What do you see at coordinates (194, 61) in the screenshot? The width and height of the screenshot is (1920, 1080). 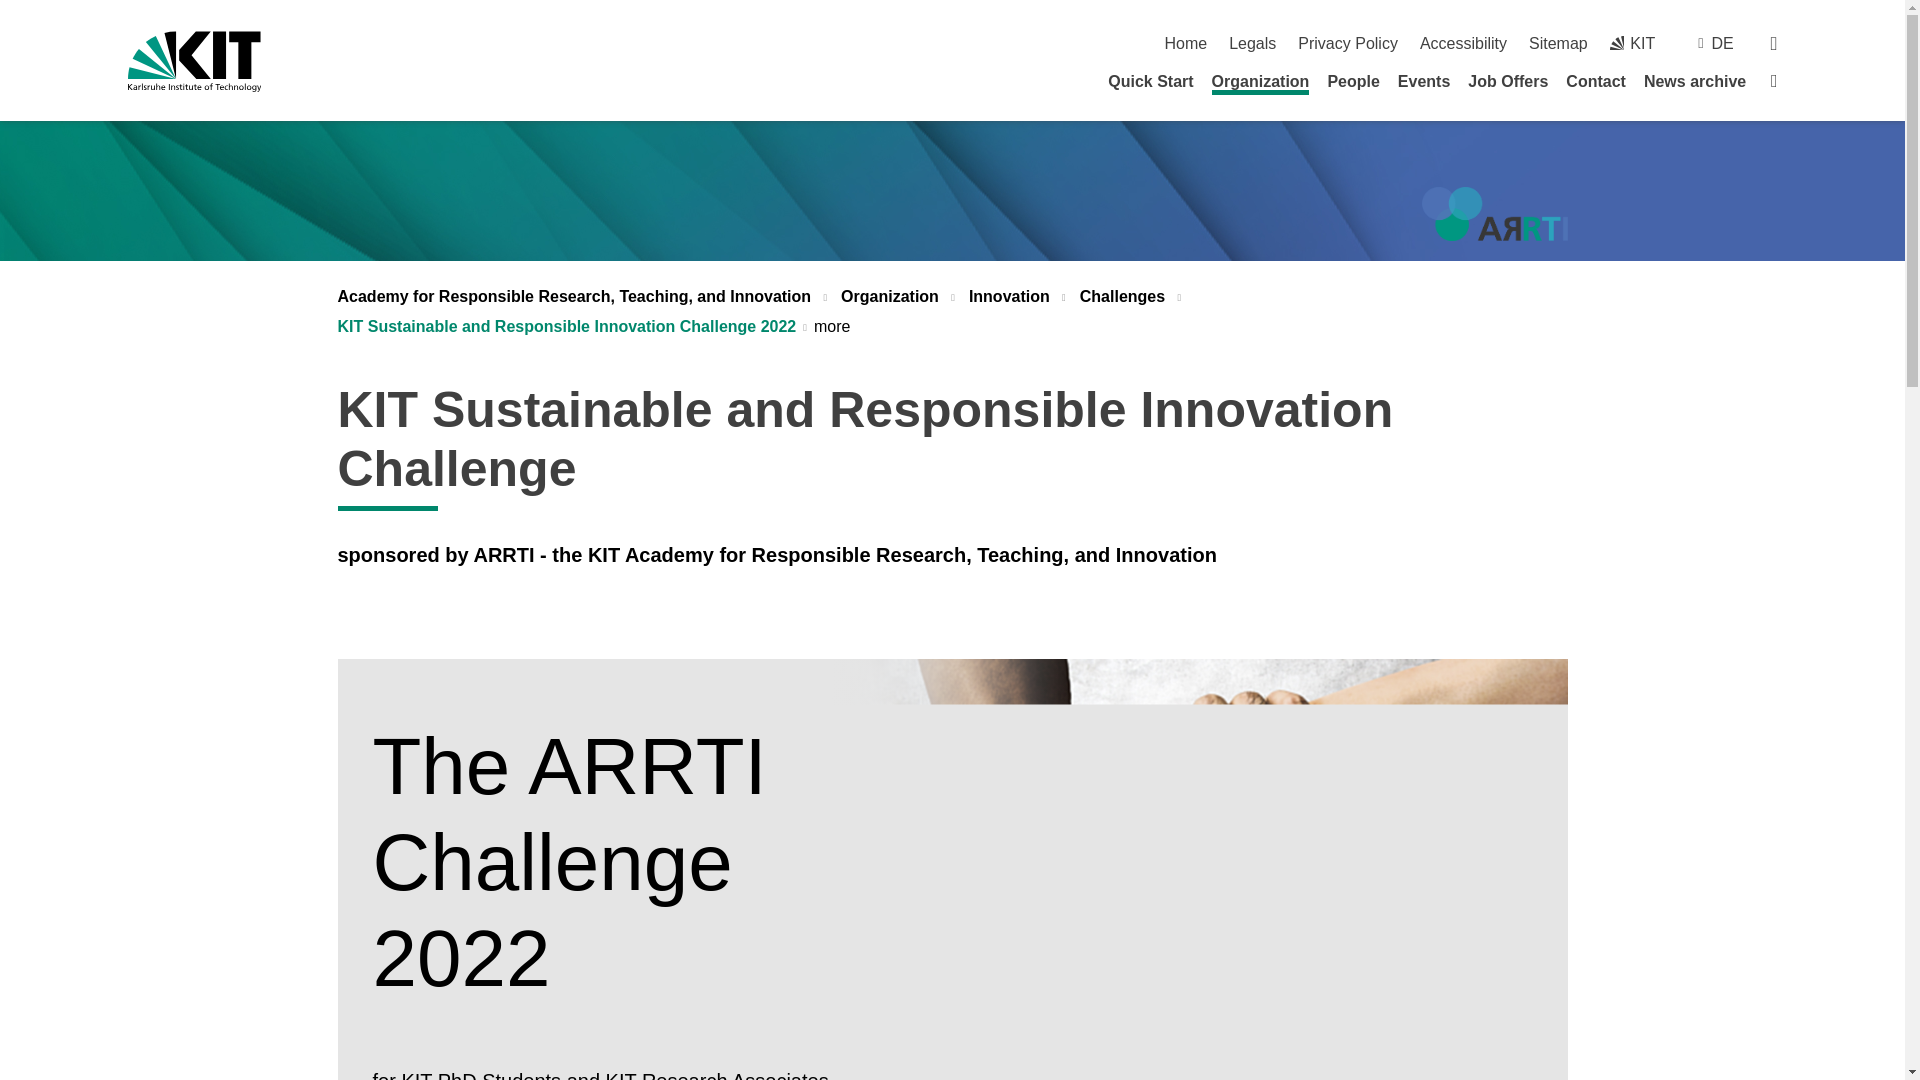 I see `KIT-Homepage` at bounding box center [194, 61].